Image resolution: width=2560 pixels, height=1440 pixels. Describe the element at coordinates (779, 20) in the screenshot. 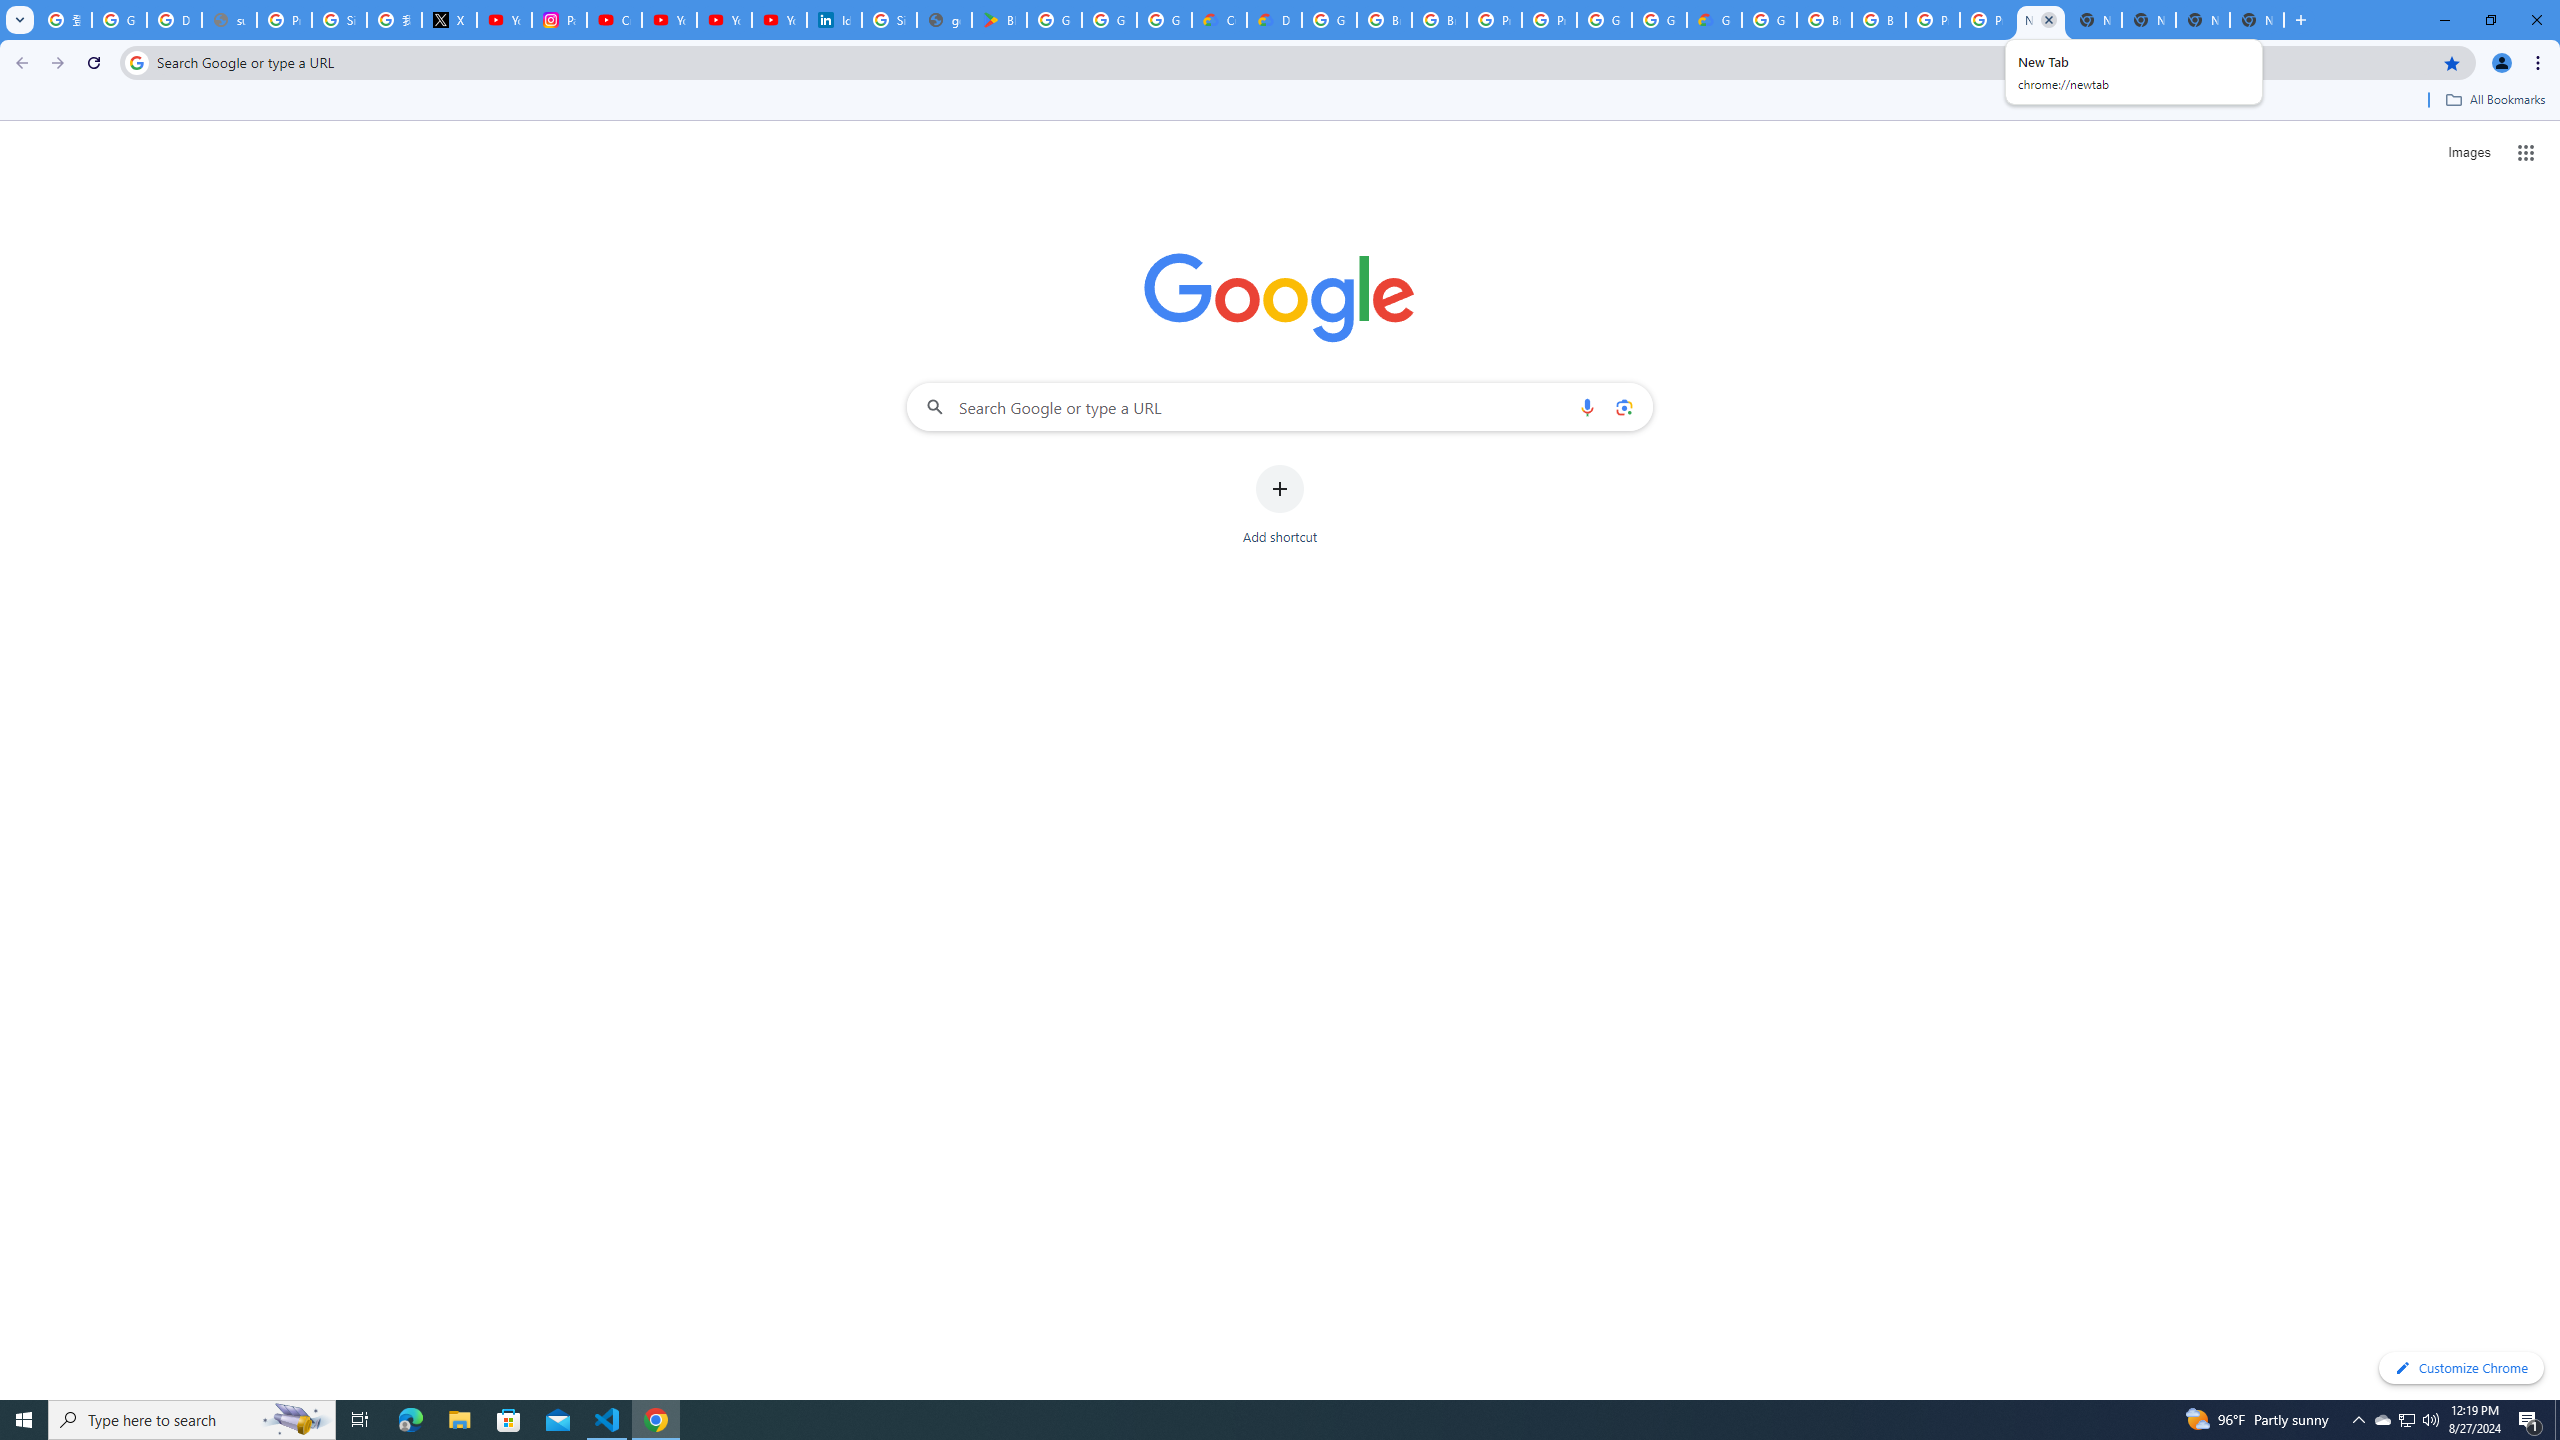

I see `YouTube Culture & Trends - YouTube Top 10, 2021` at that location.